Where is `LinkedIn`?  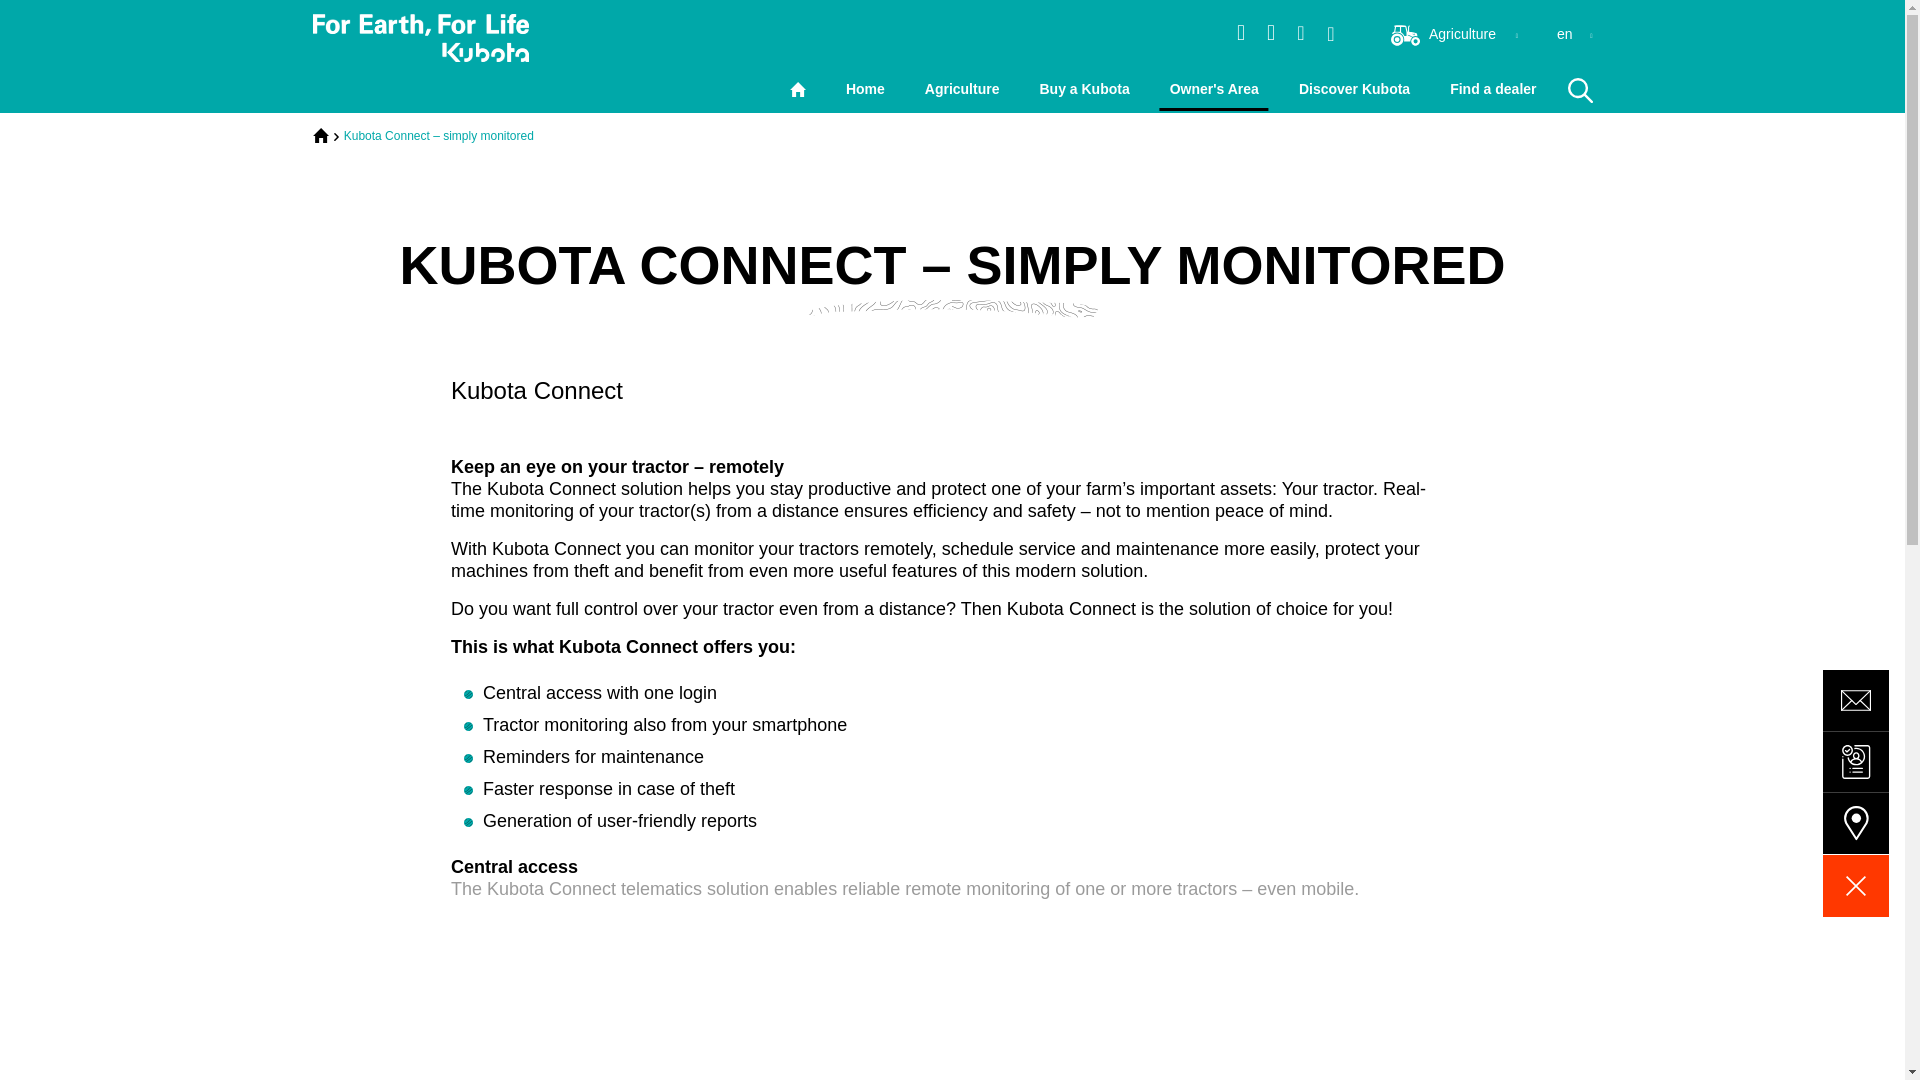
LinkedIn is located at coordinates (1270, 32).